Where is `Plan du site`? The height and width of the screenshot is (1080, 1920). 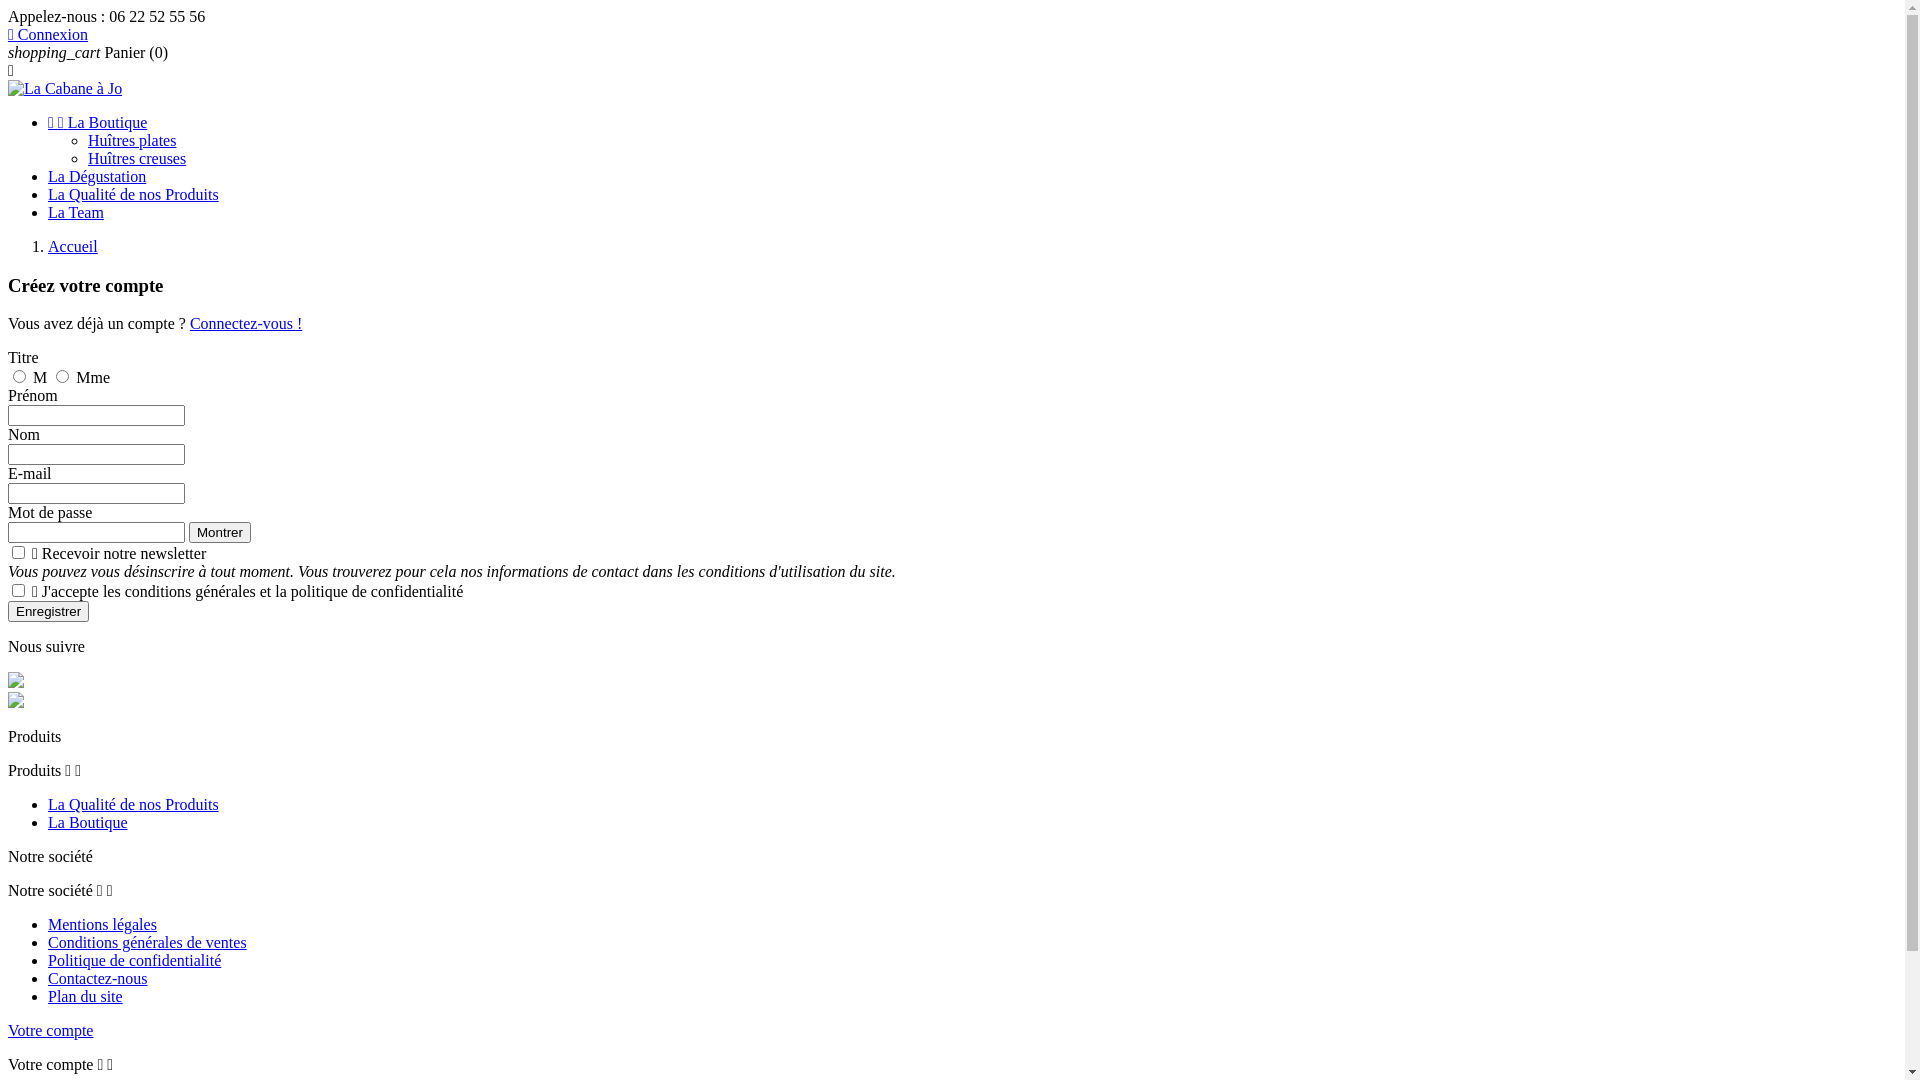 Plan du site is located at coordinates (85, 996).